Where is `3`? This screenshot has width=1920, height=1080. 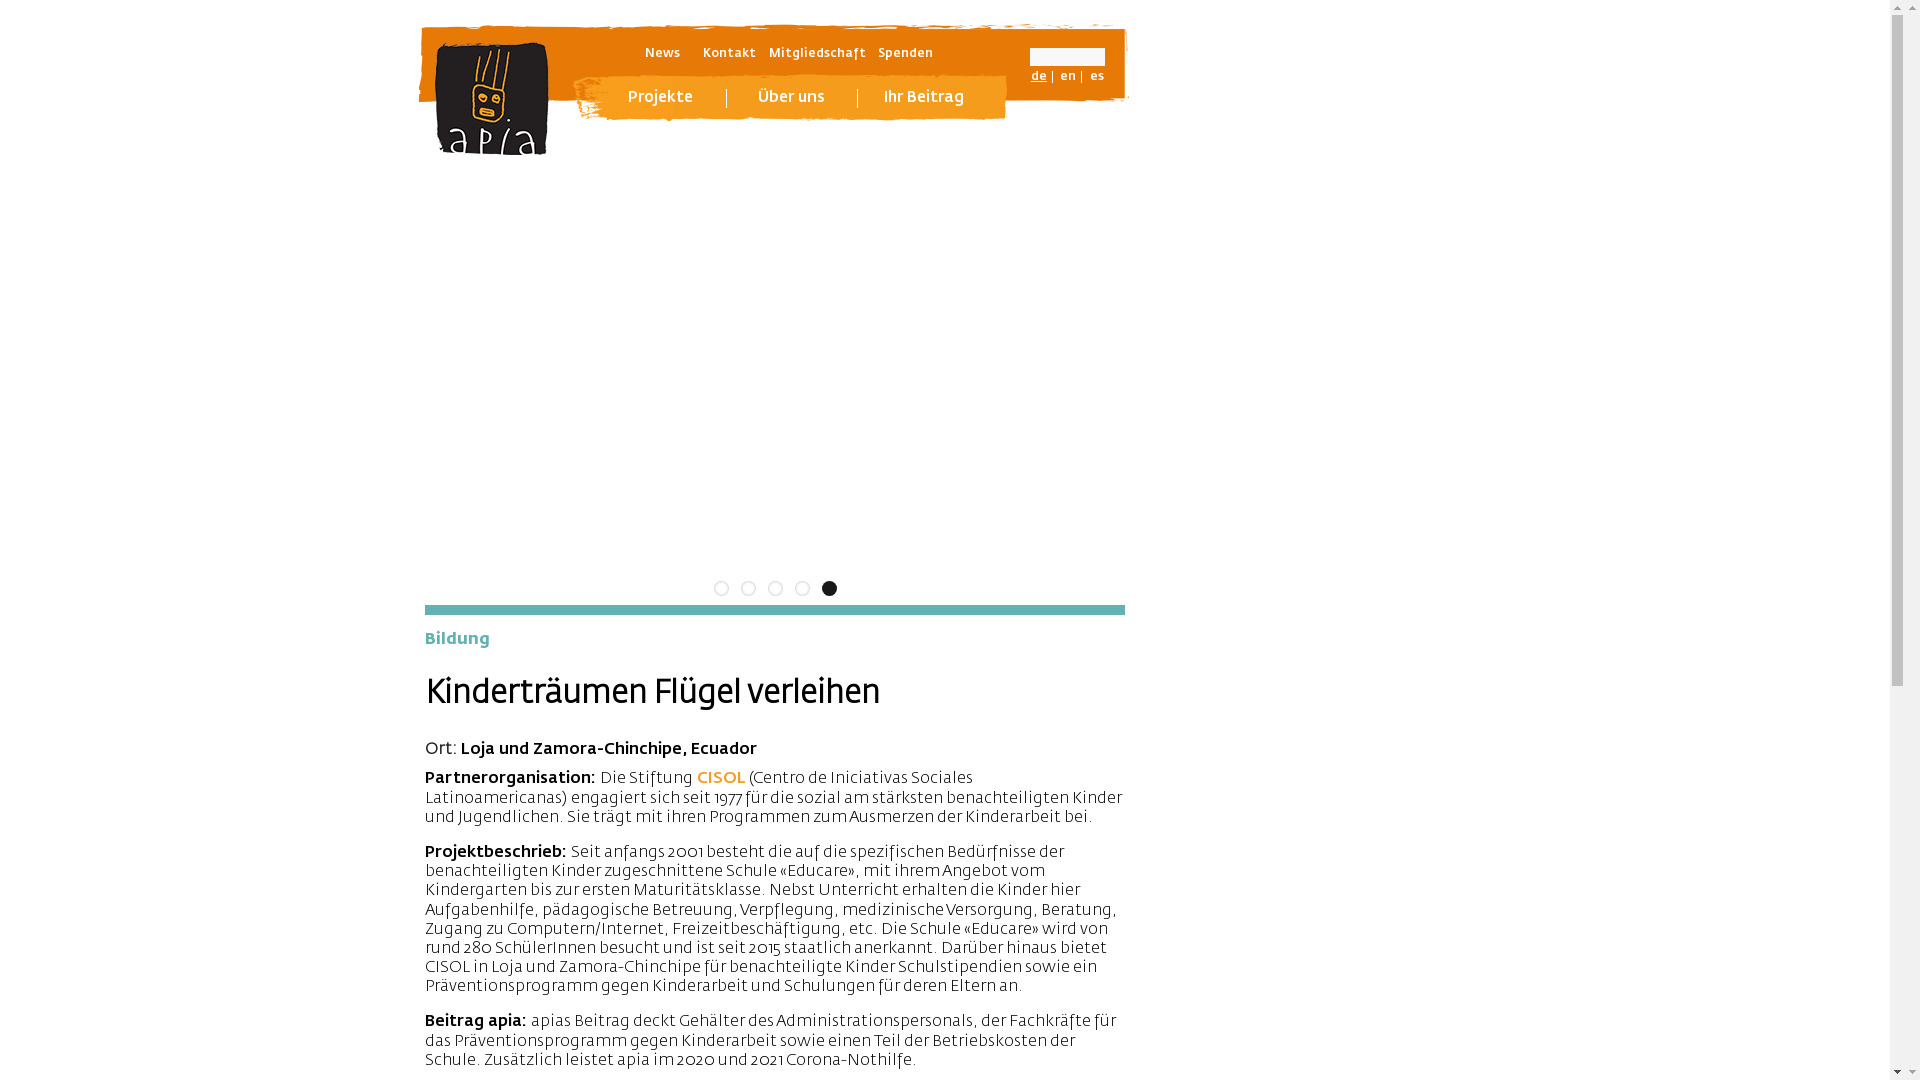
3 is located at coordinates (776, 588).